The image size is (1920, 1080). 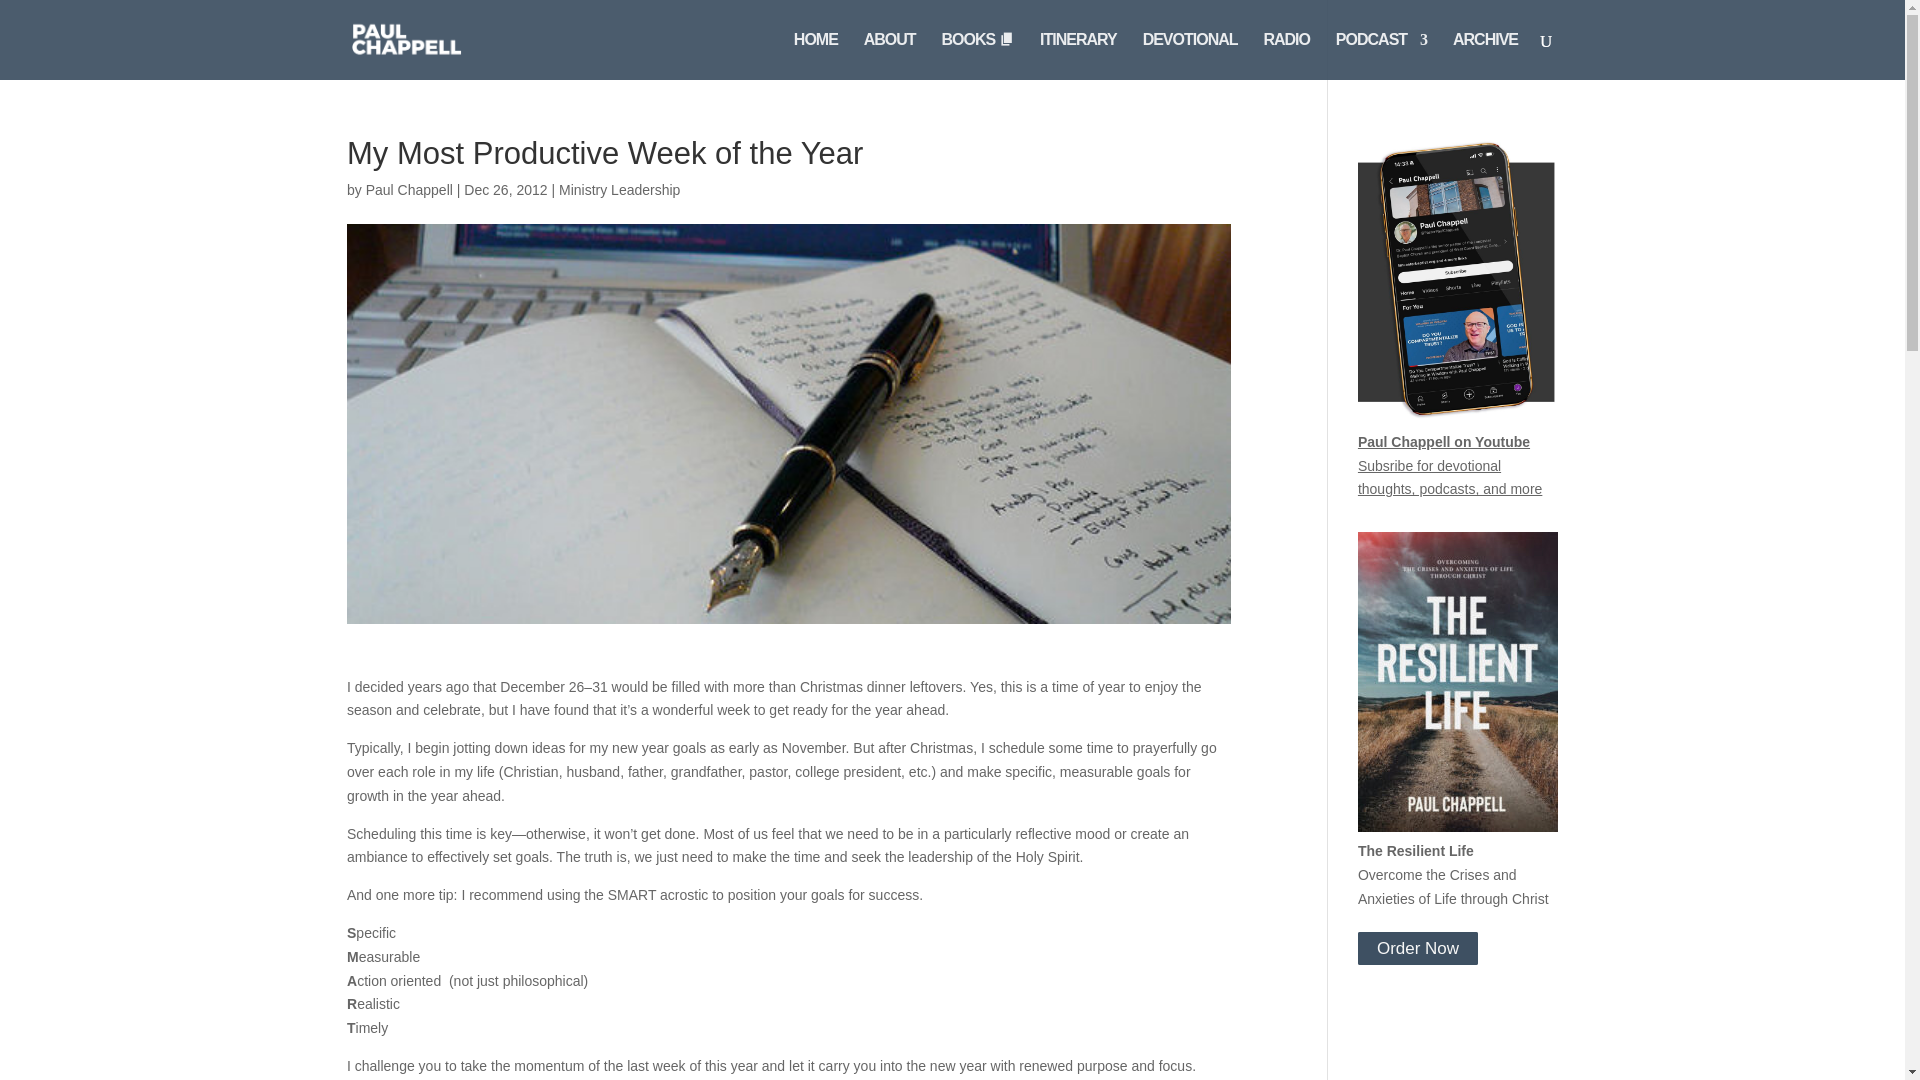 I want to click on ITINERARY, so click(x=1078, y=56).